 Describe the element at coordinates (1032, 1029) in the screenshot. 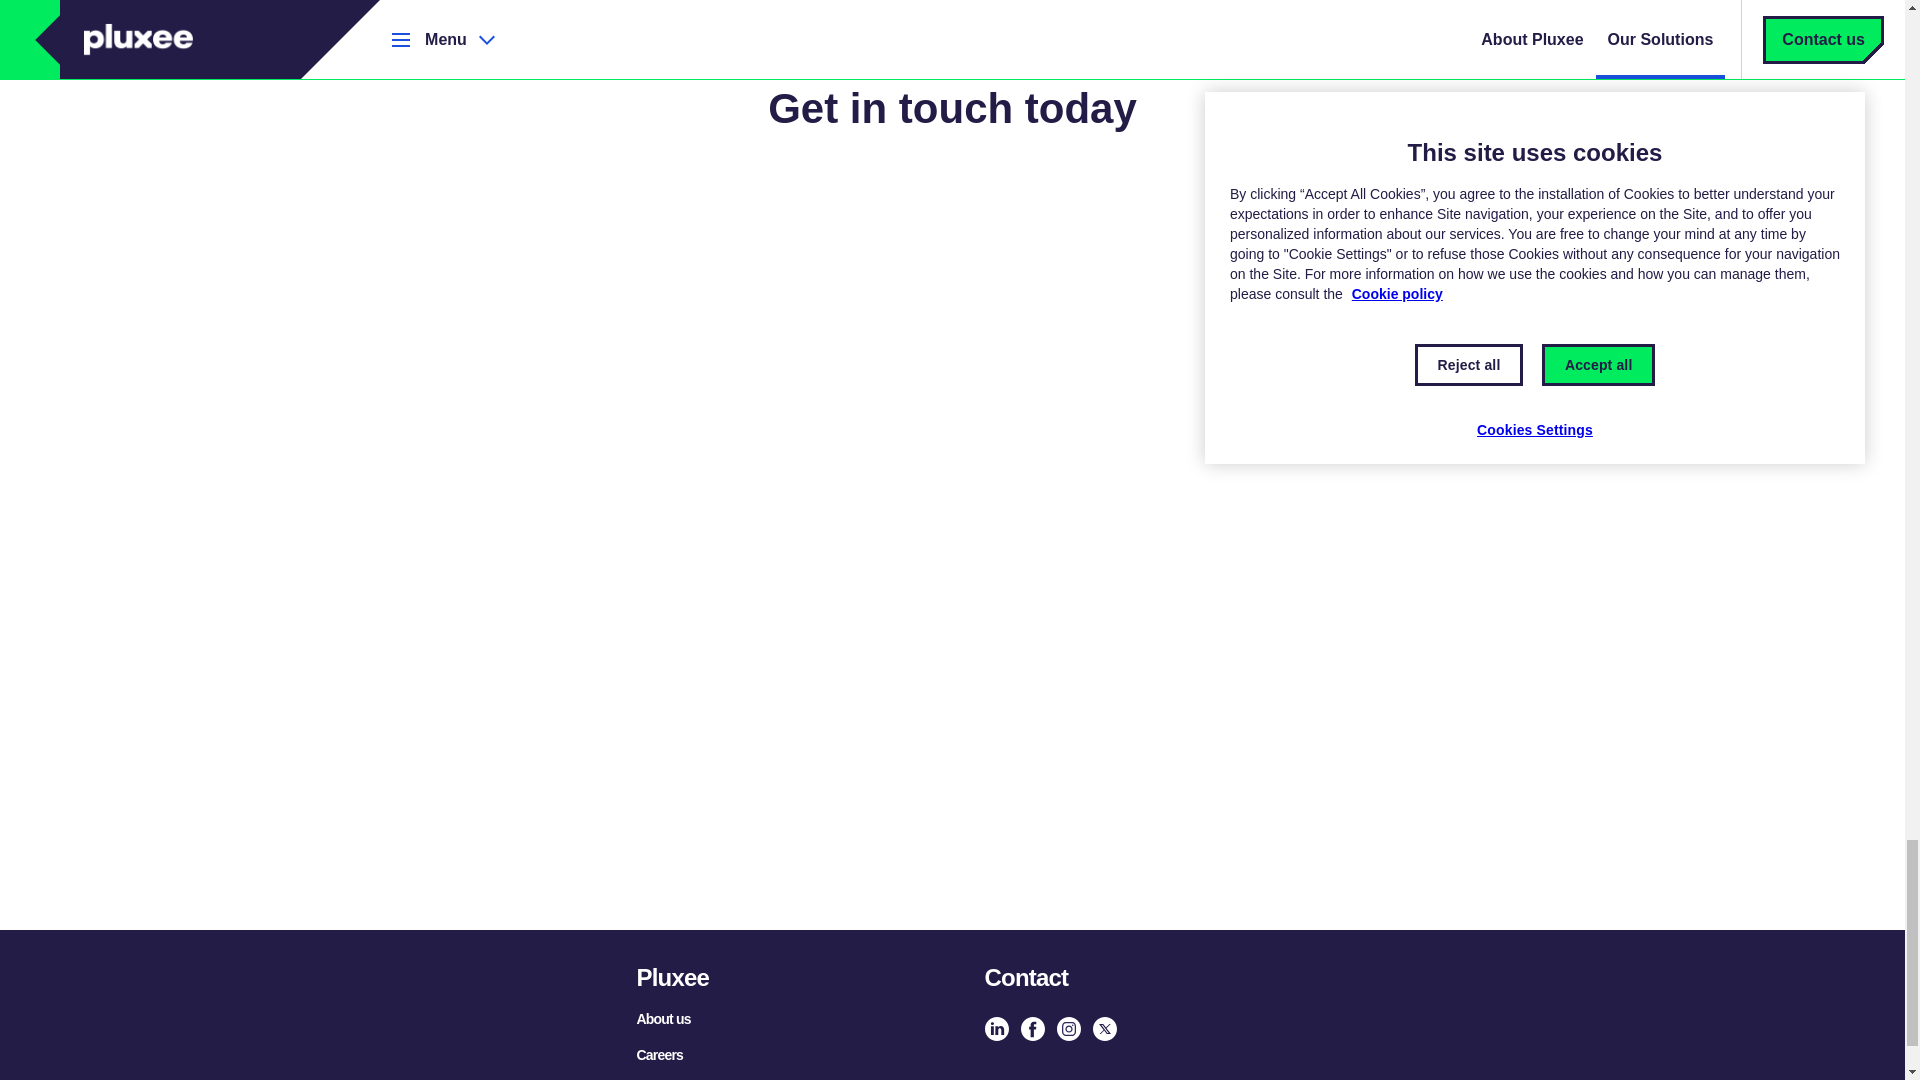

I see `Facebook` at that location.